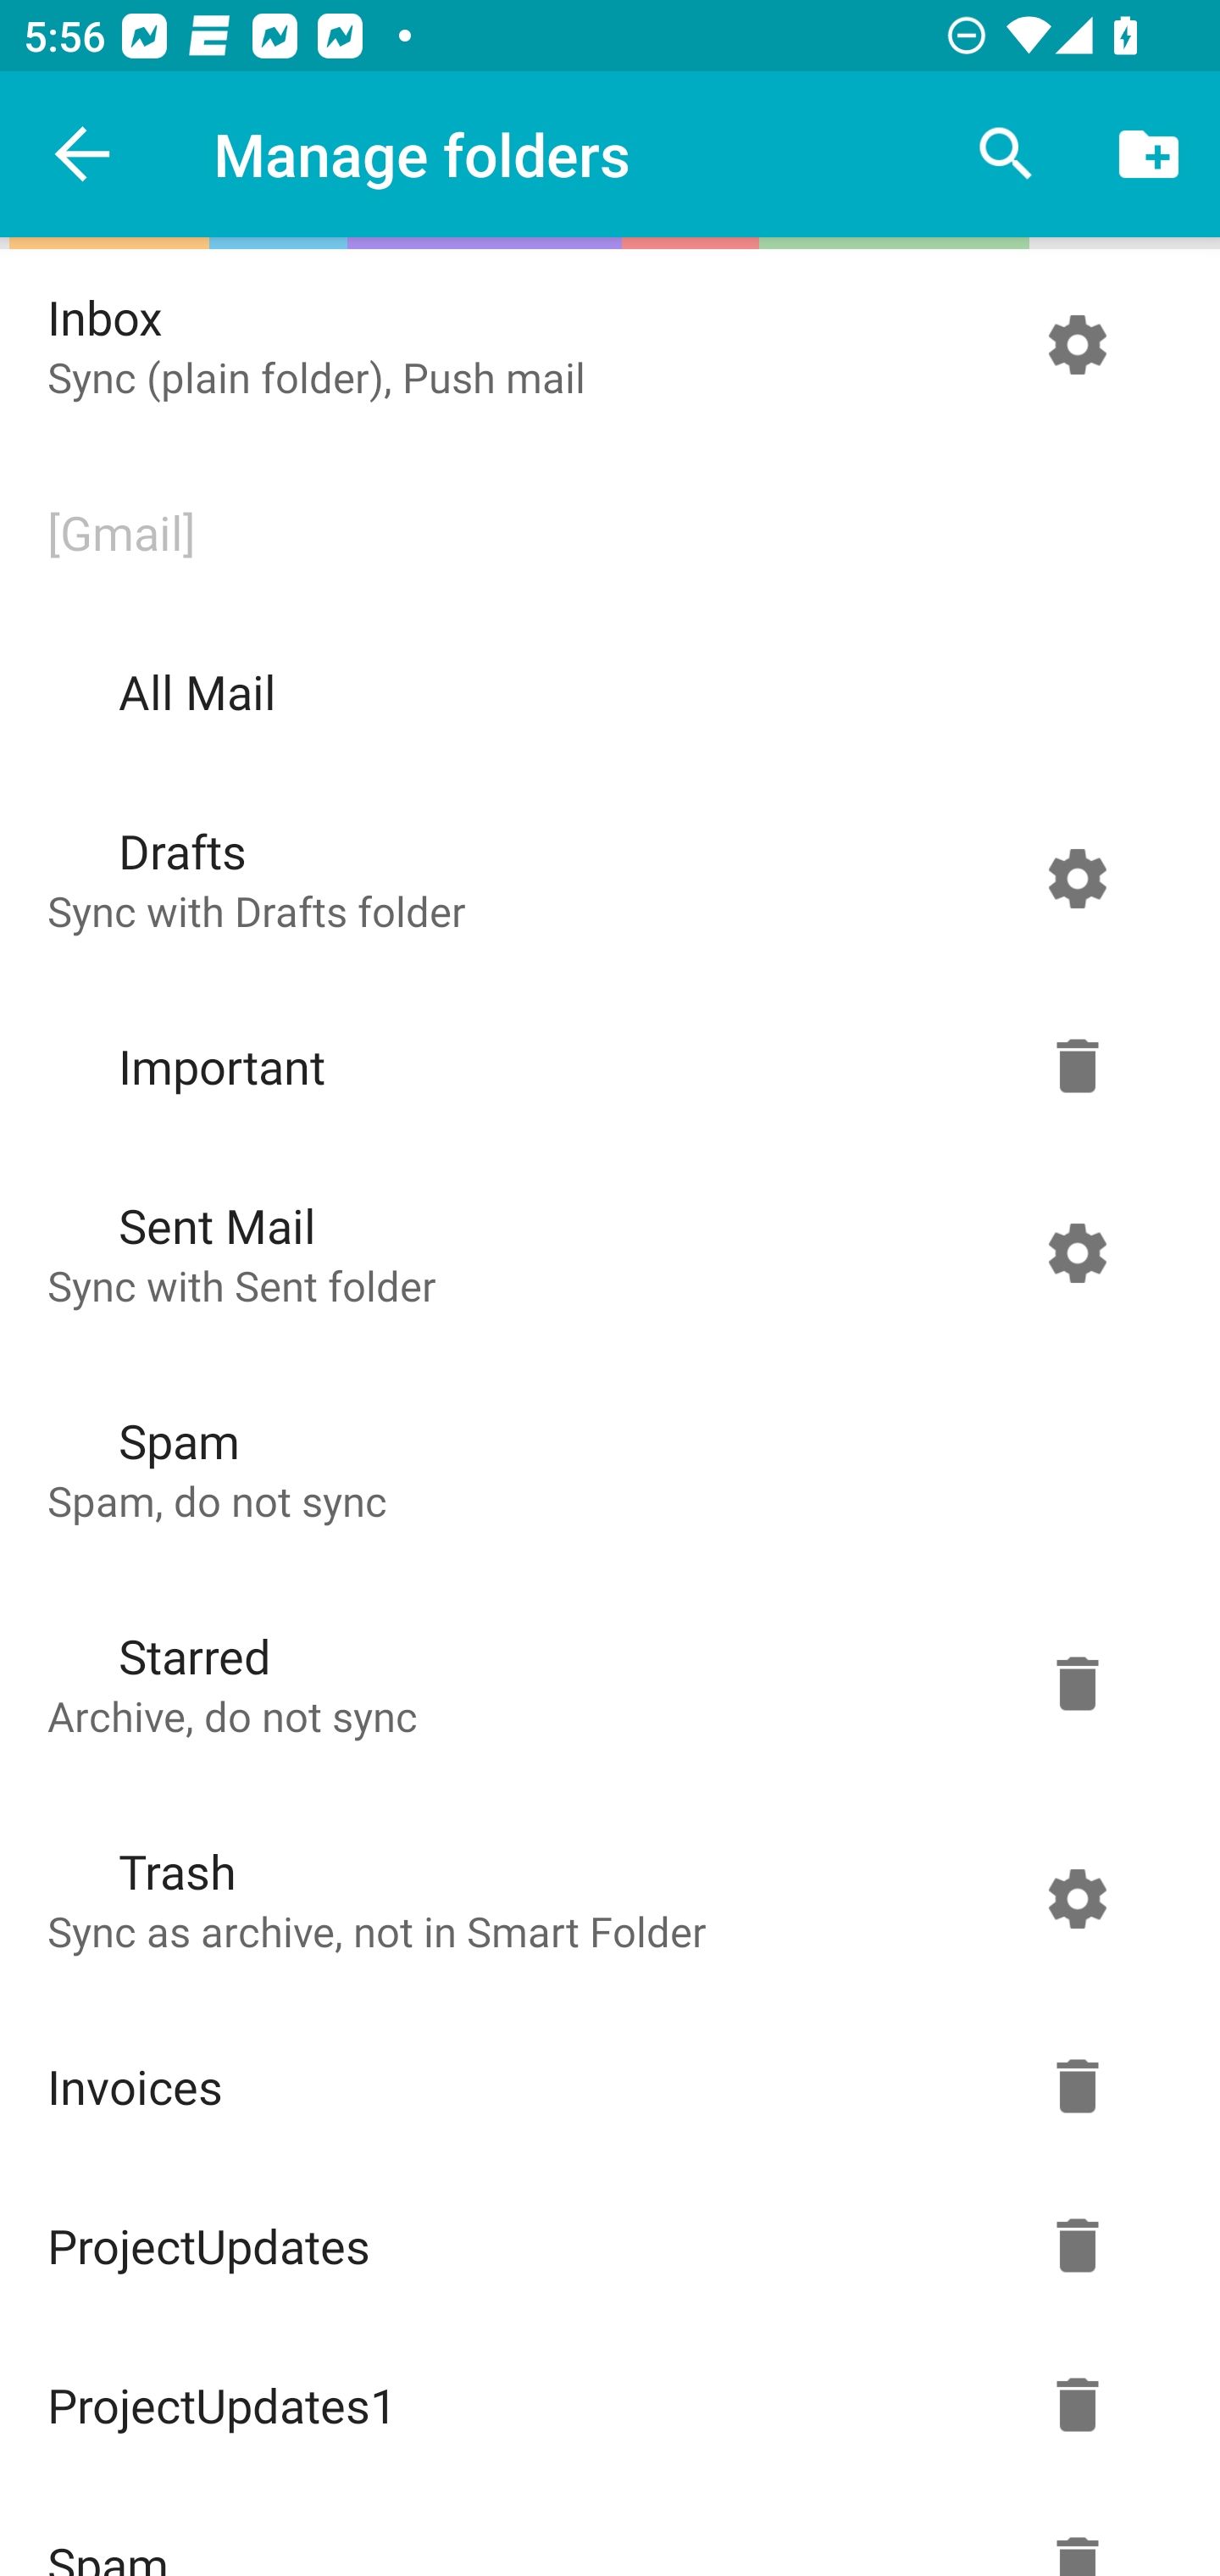 This screenshot has width=1220, height=2576. Describe the element at coordinates (603, 2405) in the screenshot. I see `ProjectUpdates1 Folder settings` at that location.